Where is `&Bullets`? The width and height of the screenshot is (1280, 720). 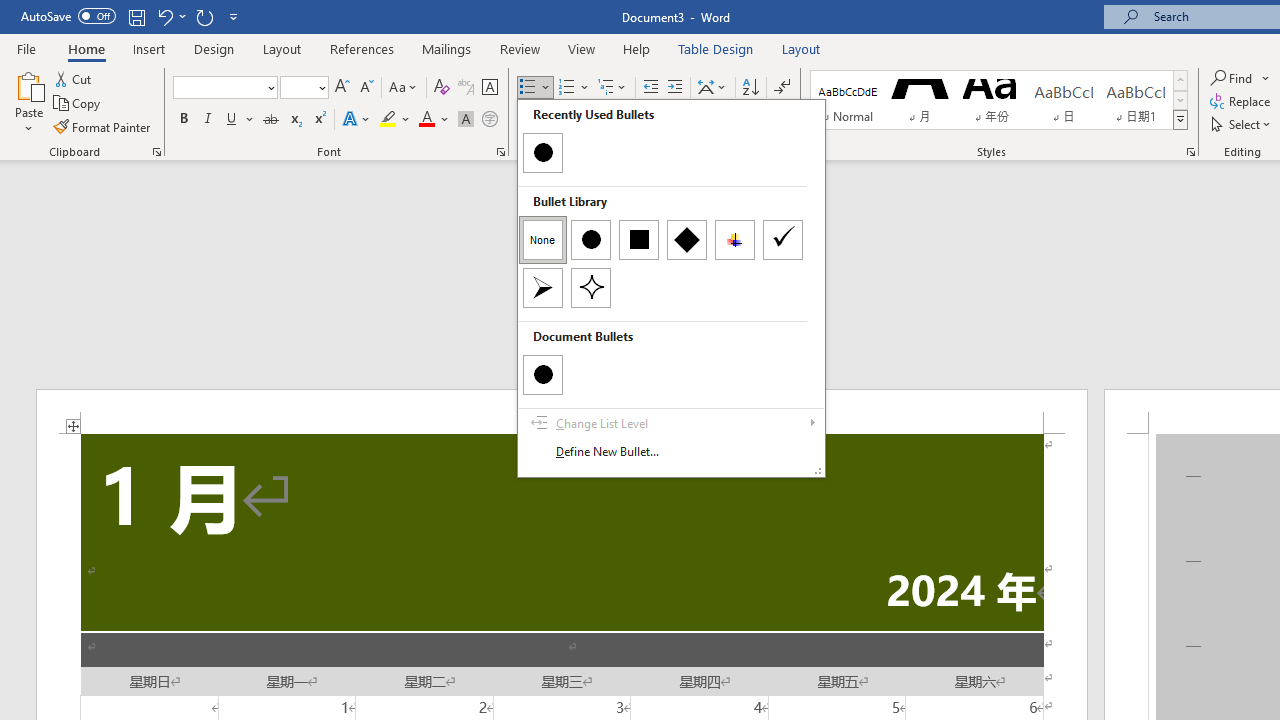 &Bullets is located at coordinates (671, 288).